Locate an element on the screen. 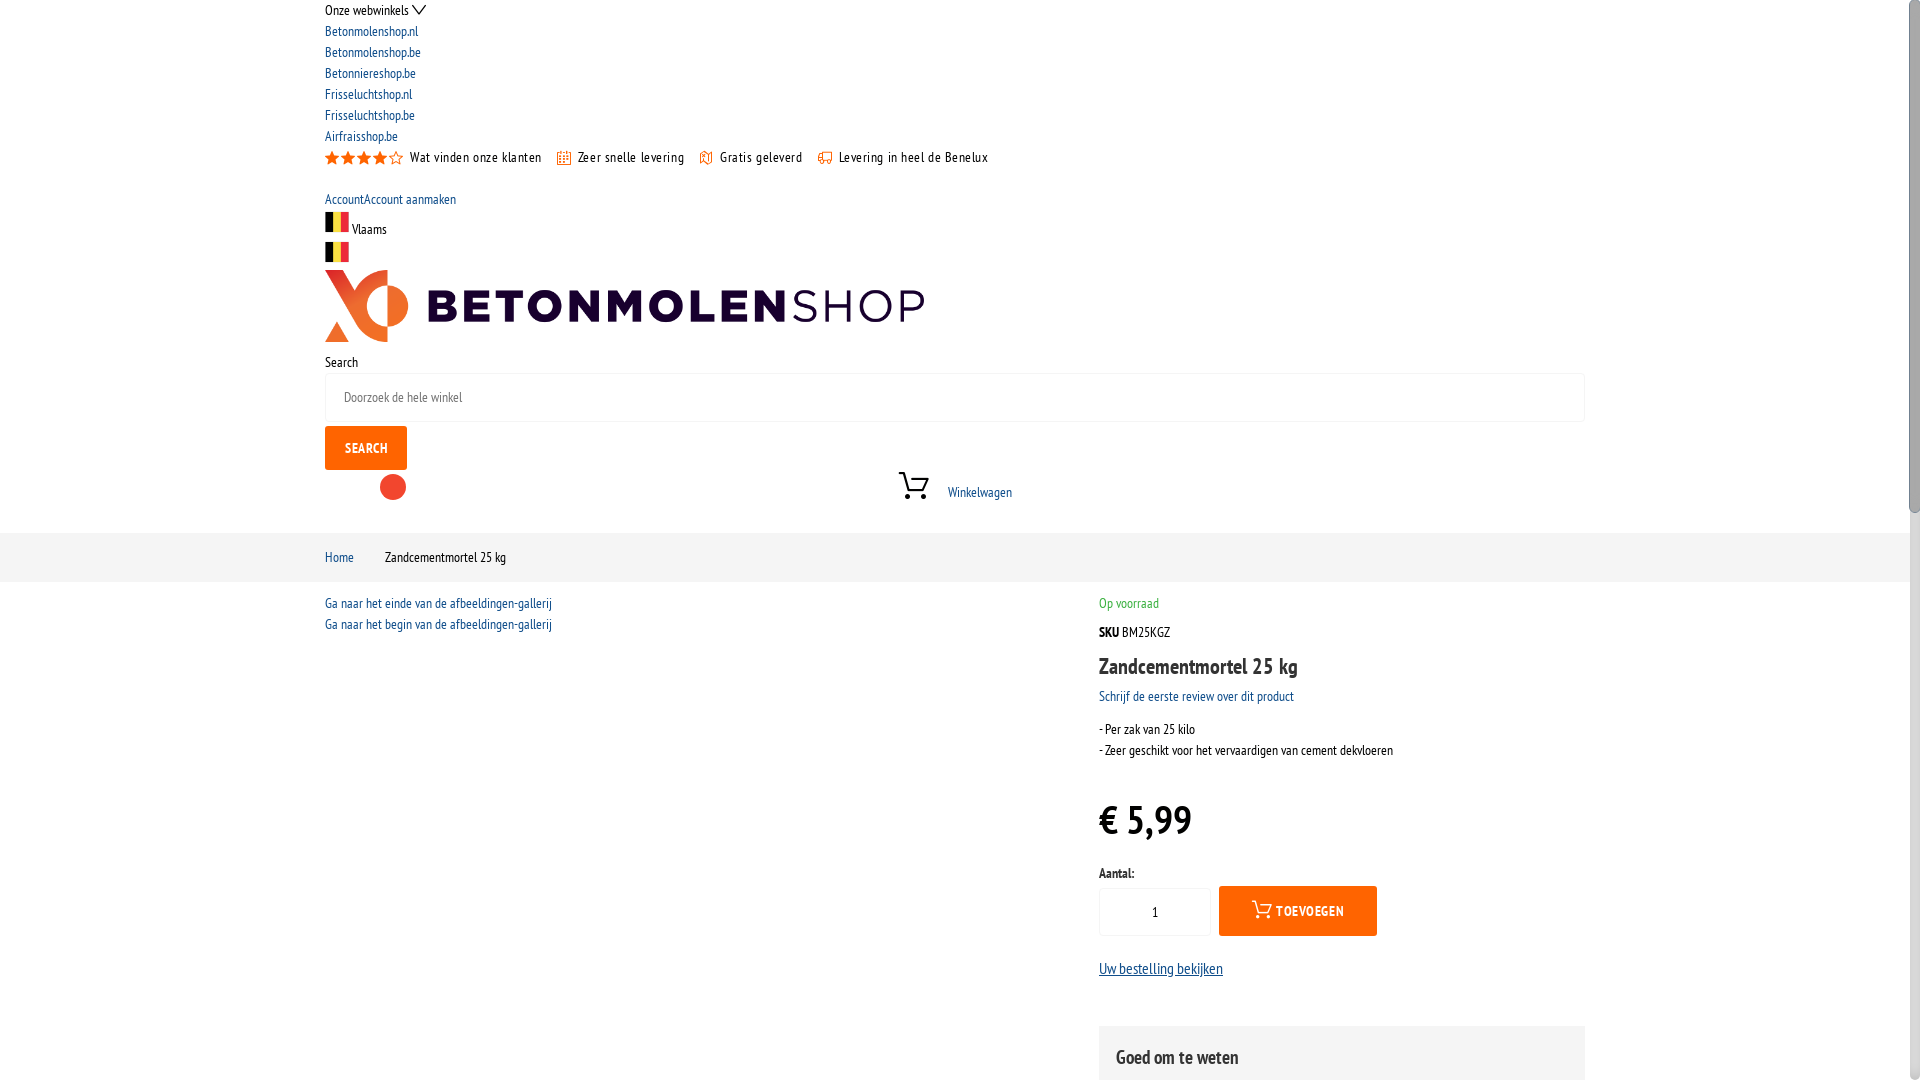  Ga naar het begin van de afbeeldingen-gallerij is located at coordinates (438, 624).